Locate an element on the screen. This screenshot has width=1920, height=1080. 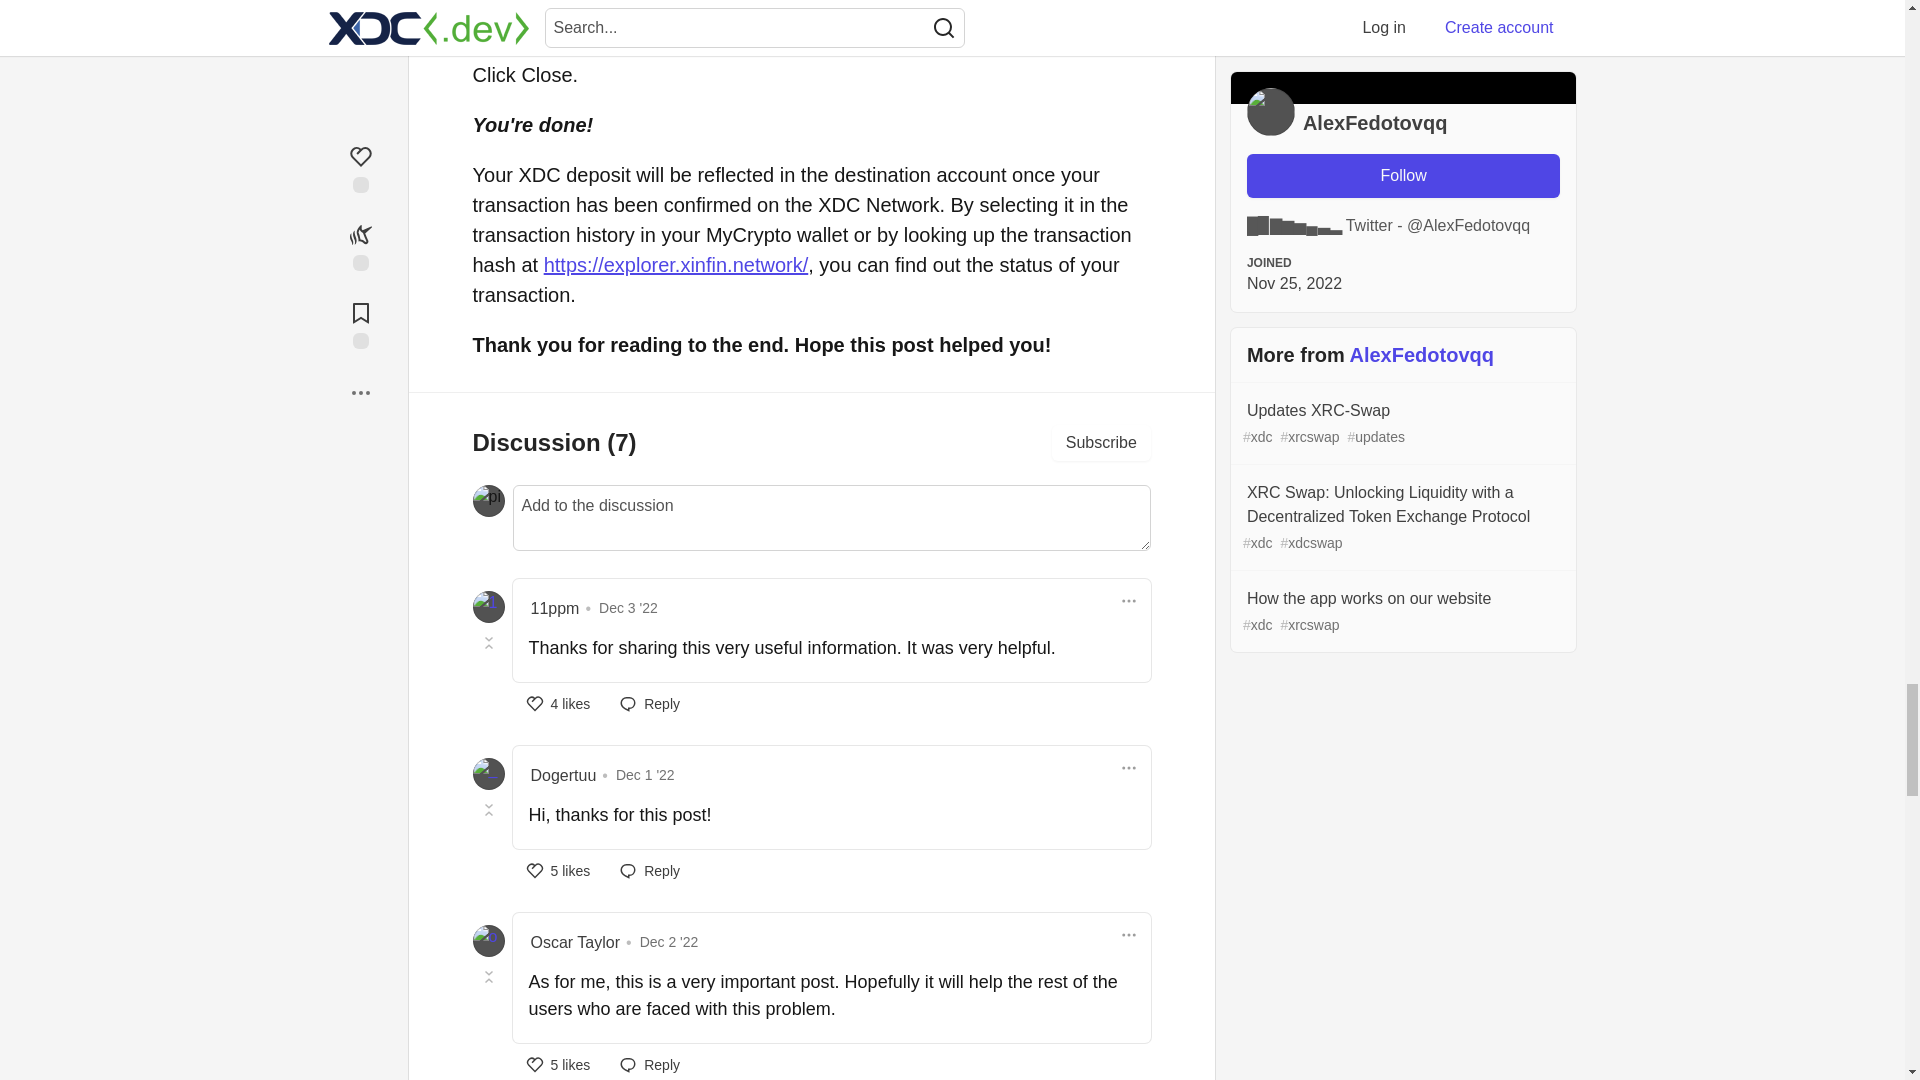
Dropdown menu is located at coordinates (1128, 934).